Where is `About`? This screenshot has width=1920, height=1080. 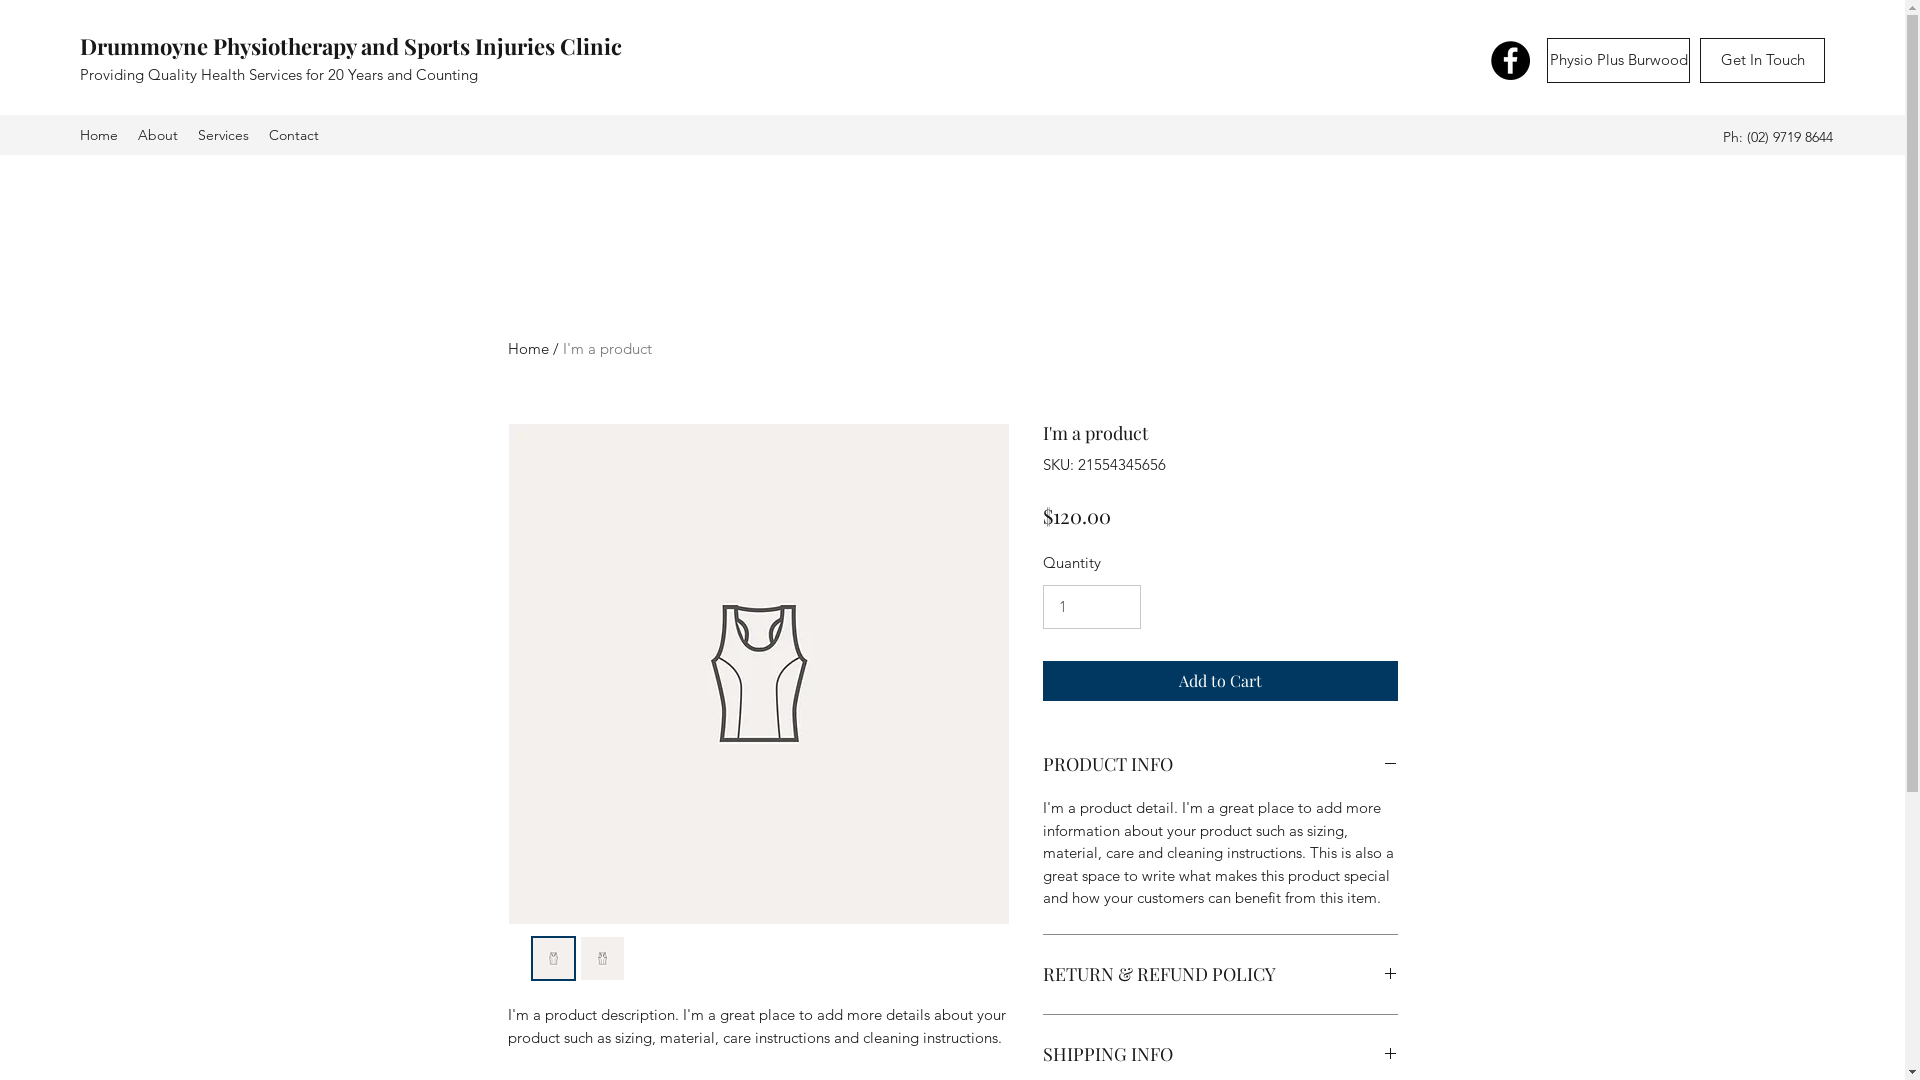 About is located at coordinates (158, 135).